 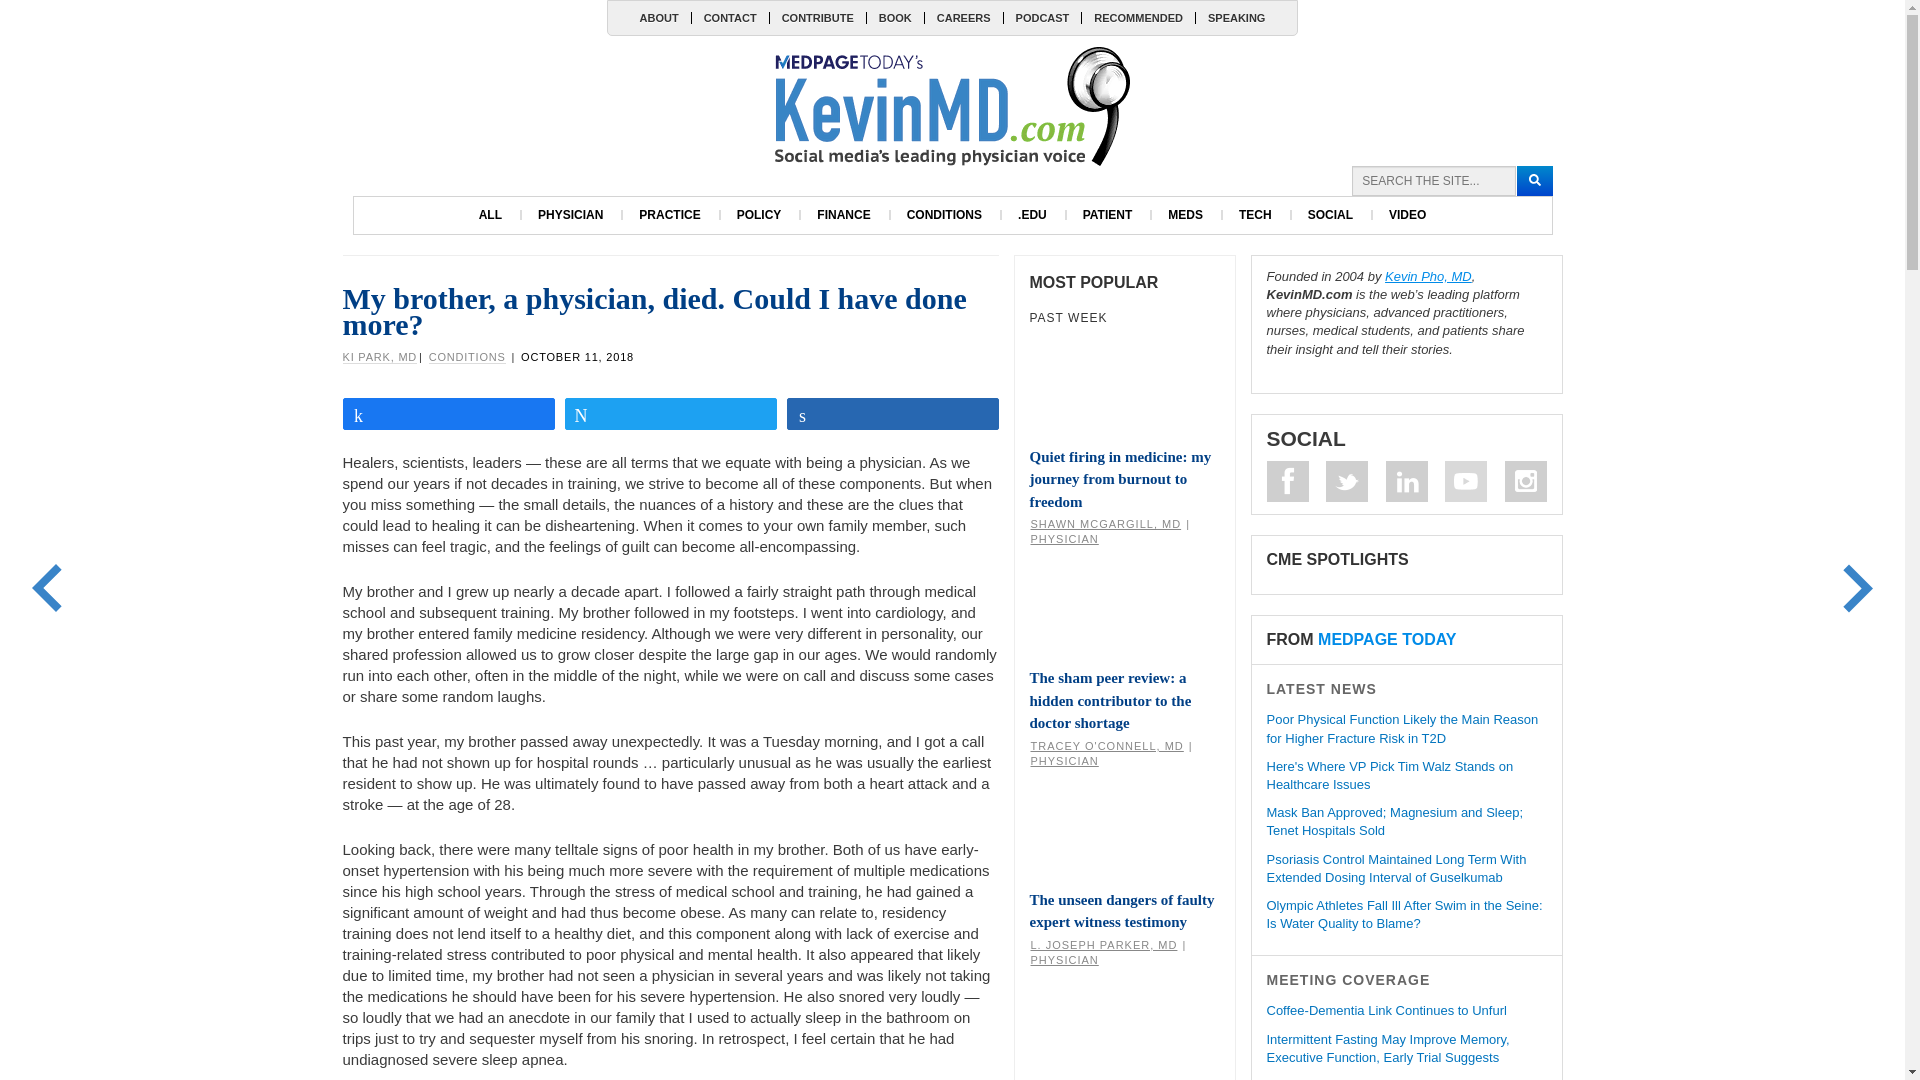 What do you see at coordinates (842, 215) in the screenshot?
I see `FINANCE` at bounding box center [842, 215].